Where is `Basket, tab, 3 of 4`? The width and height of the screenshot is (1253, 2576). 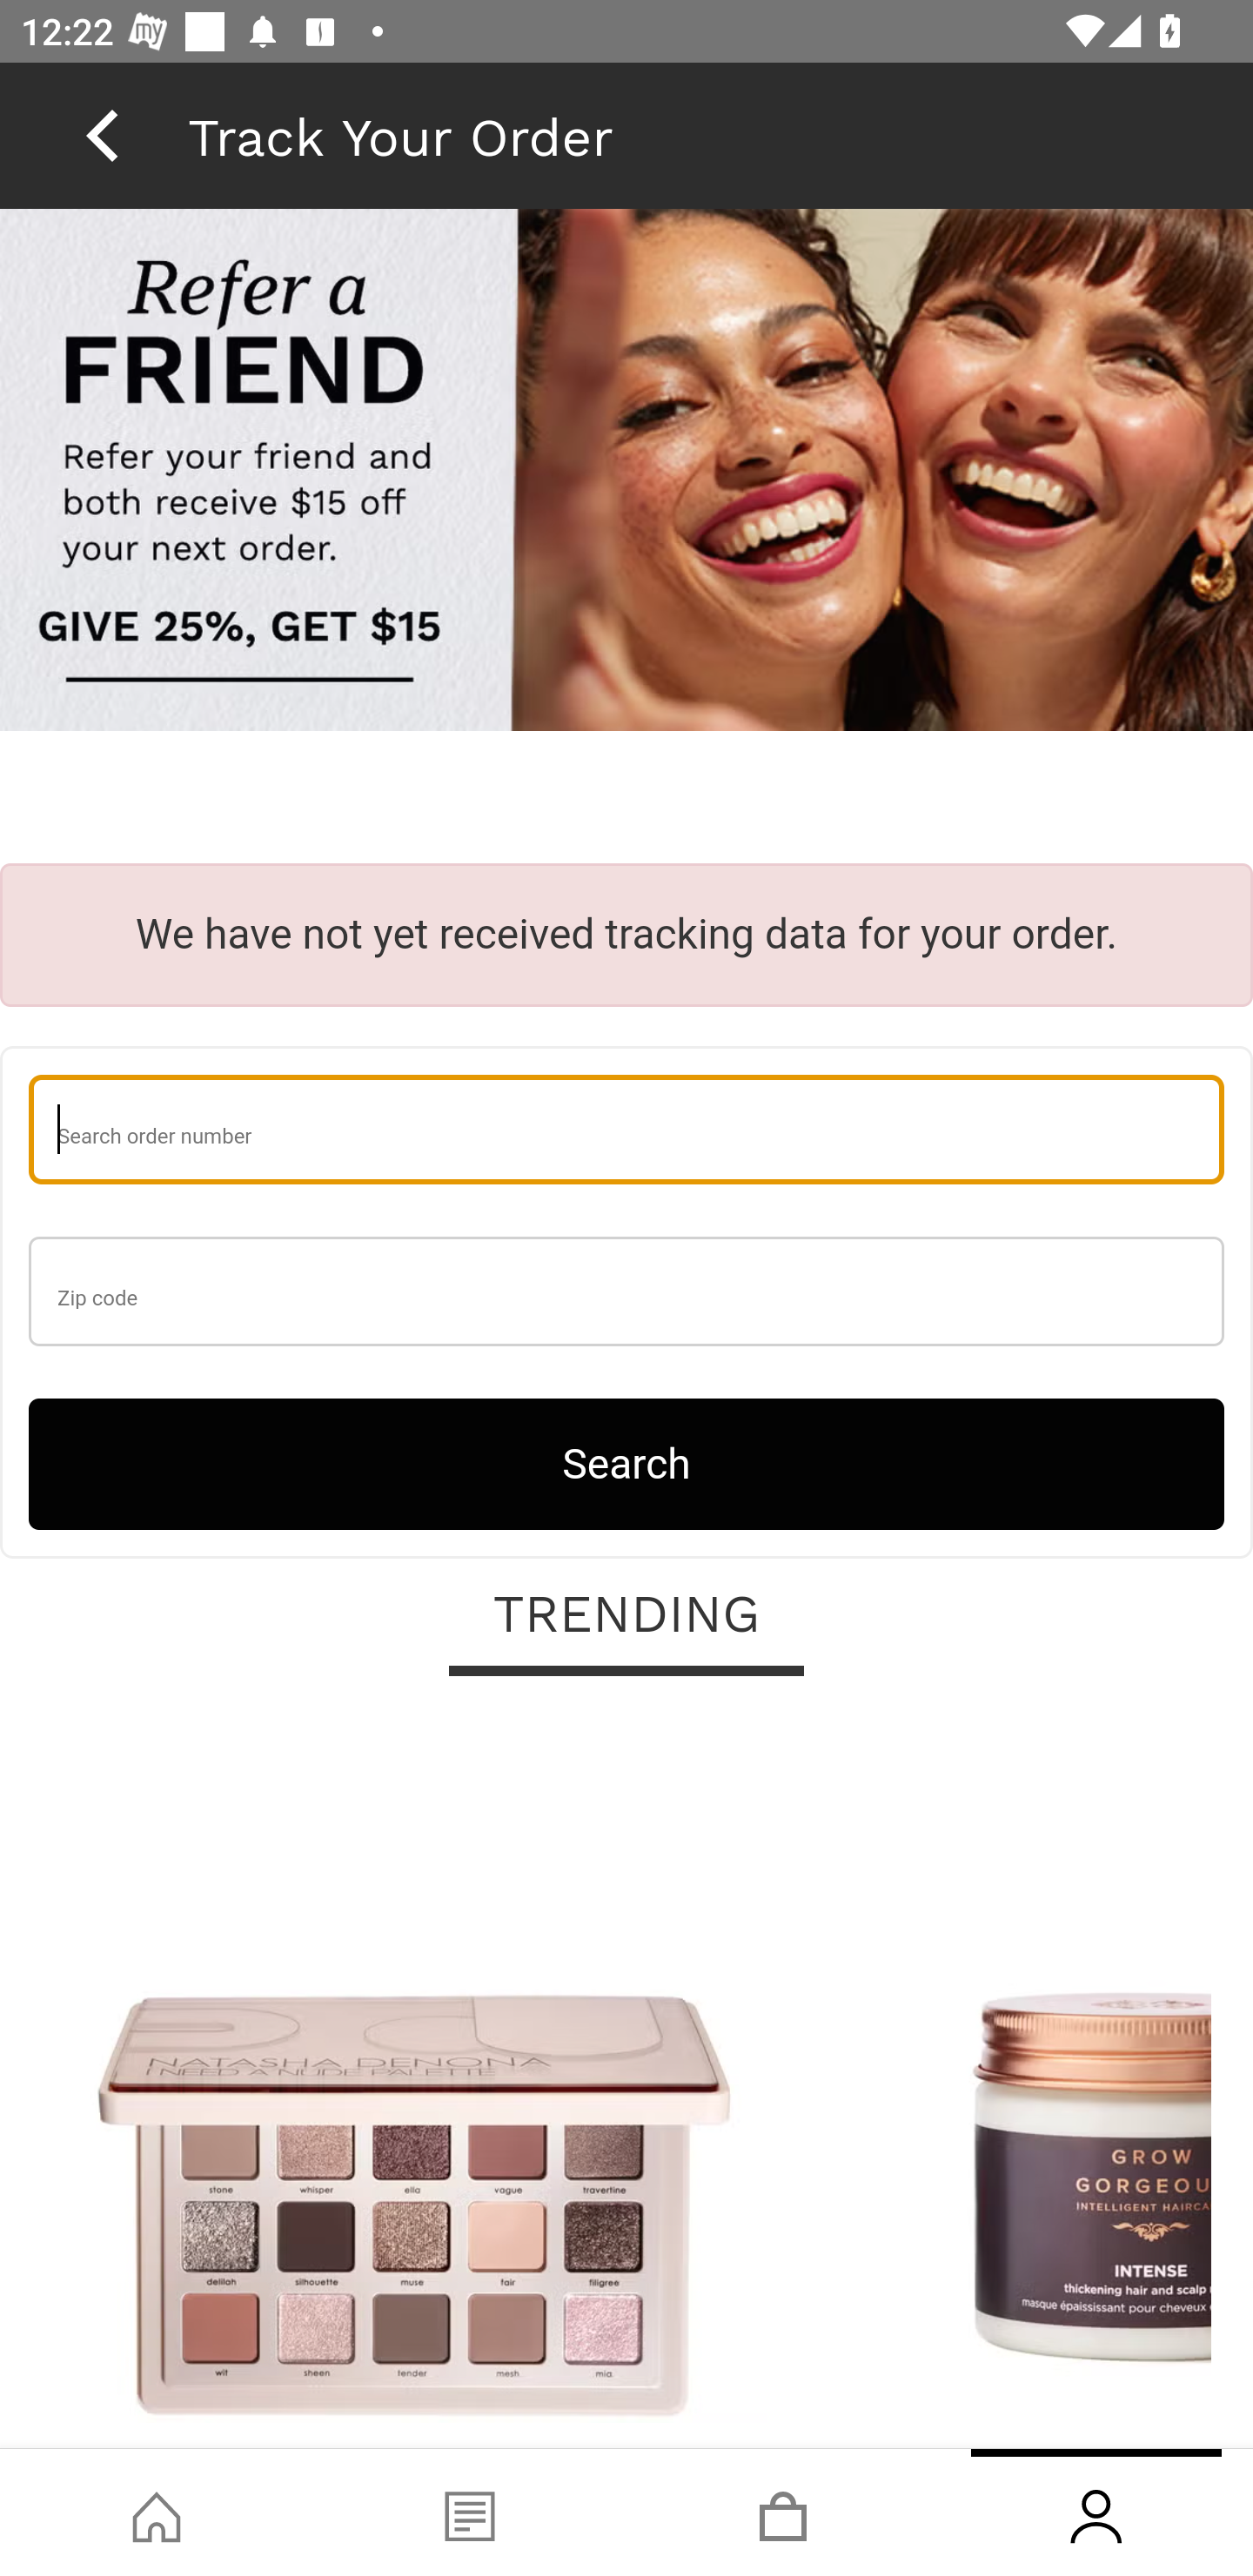
Basket, tab, 3 of 4 is located at coordinates (783, 2512).